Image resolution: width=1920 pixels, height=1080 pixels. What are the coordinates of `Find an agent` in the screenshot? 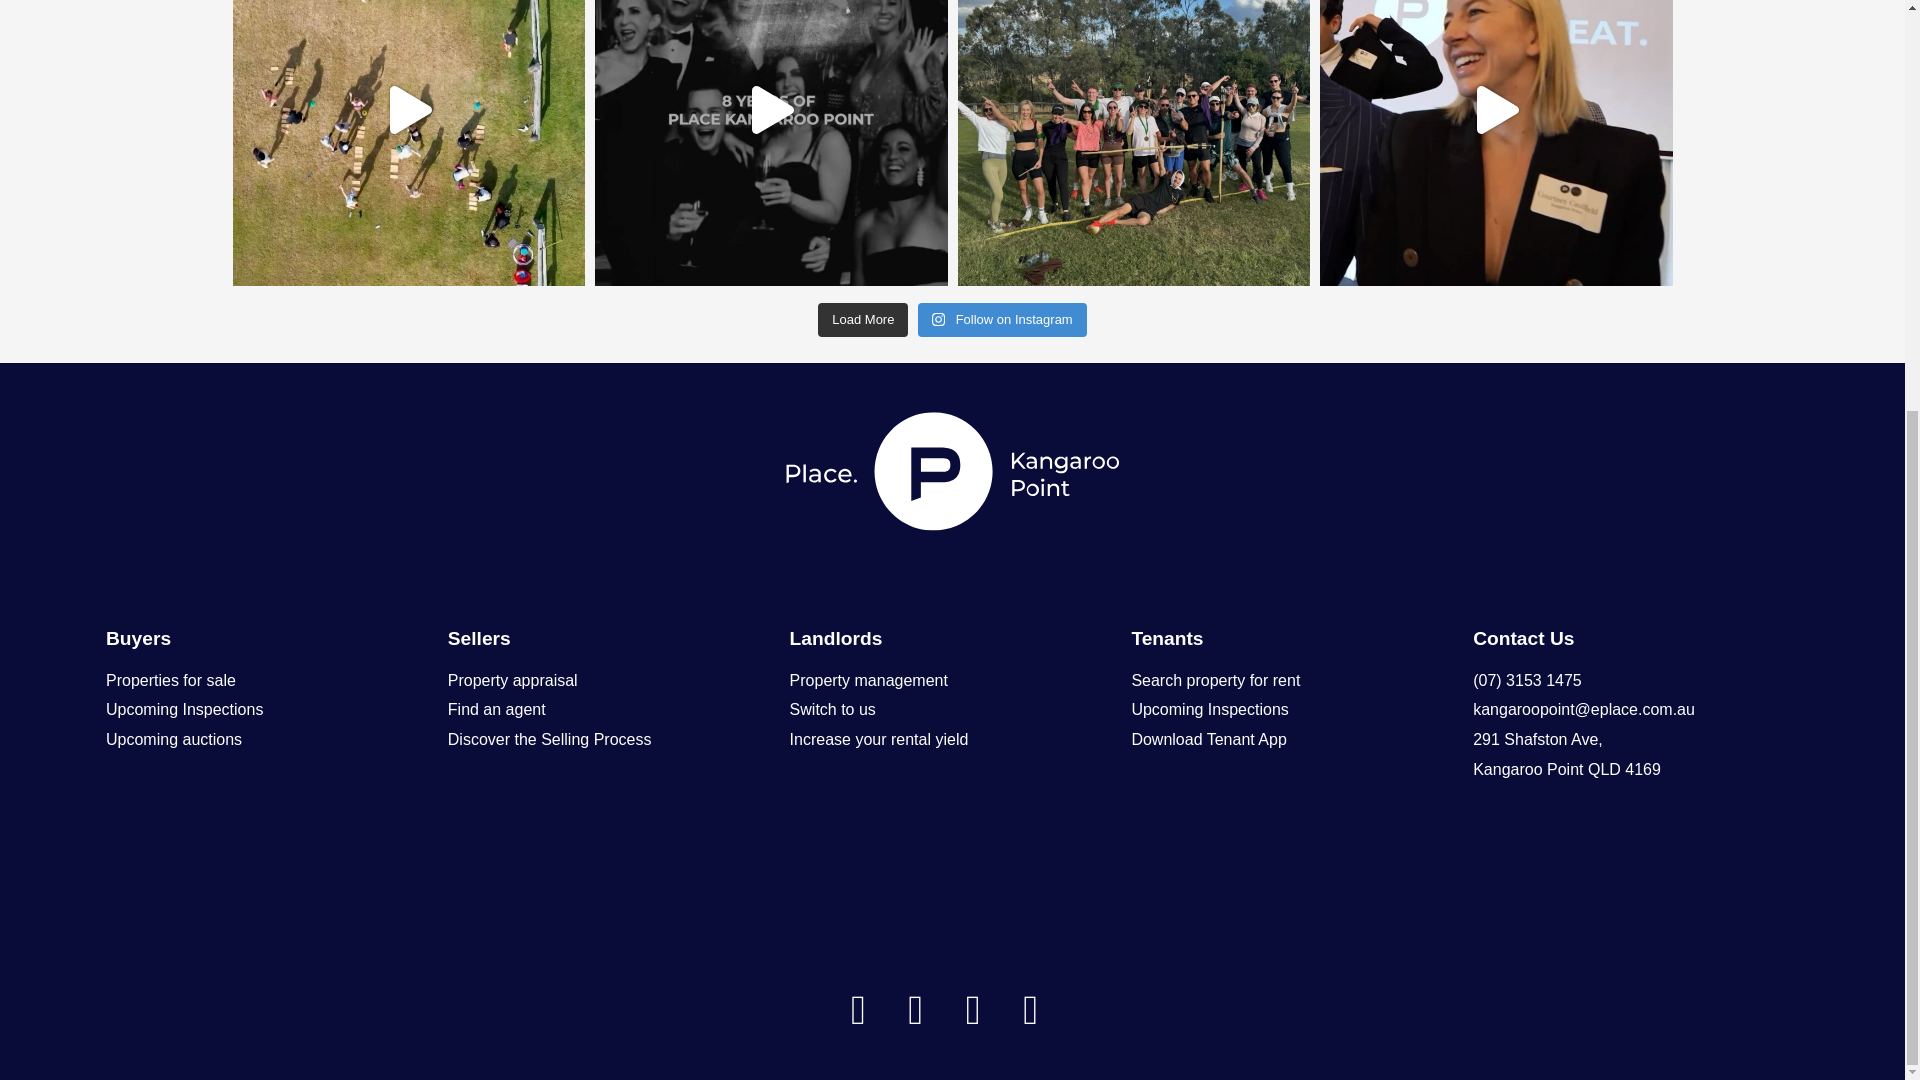 It's located at (496, 709).